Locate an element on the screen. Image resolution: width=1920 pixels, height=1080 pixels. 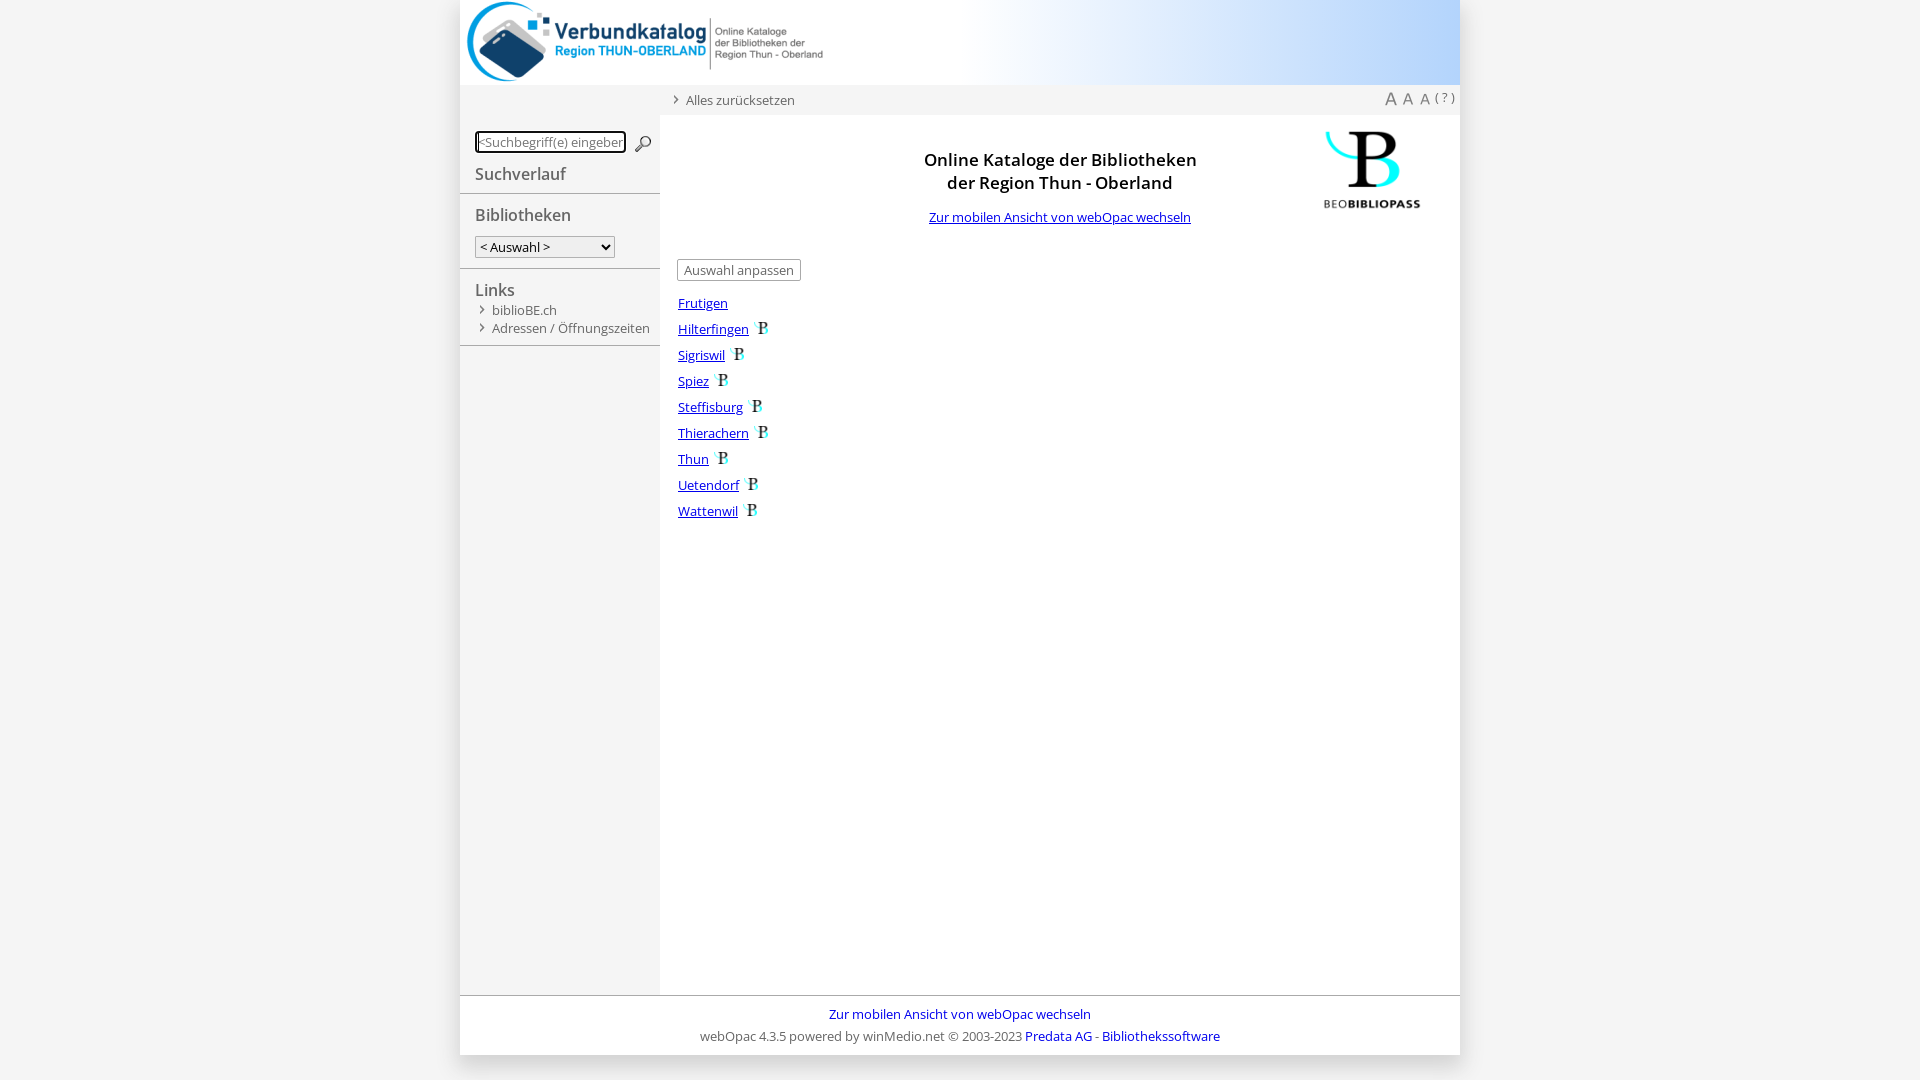
Beo BiblioPass is located at coordinates (721, 380).